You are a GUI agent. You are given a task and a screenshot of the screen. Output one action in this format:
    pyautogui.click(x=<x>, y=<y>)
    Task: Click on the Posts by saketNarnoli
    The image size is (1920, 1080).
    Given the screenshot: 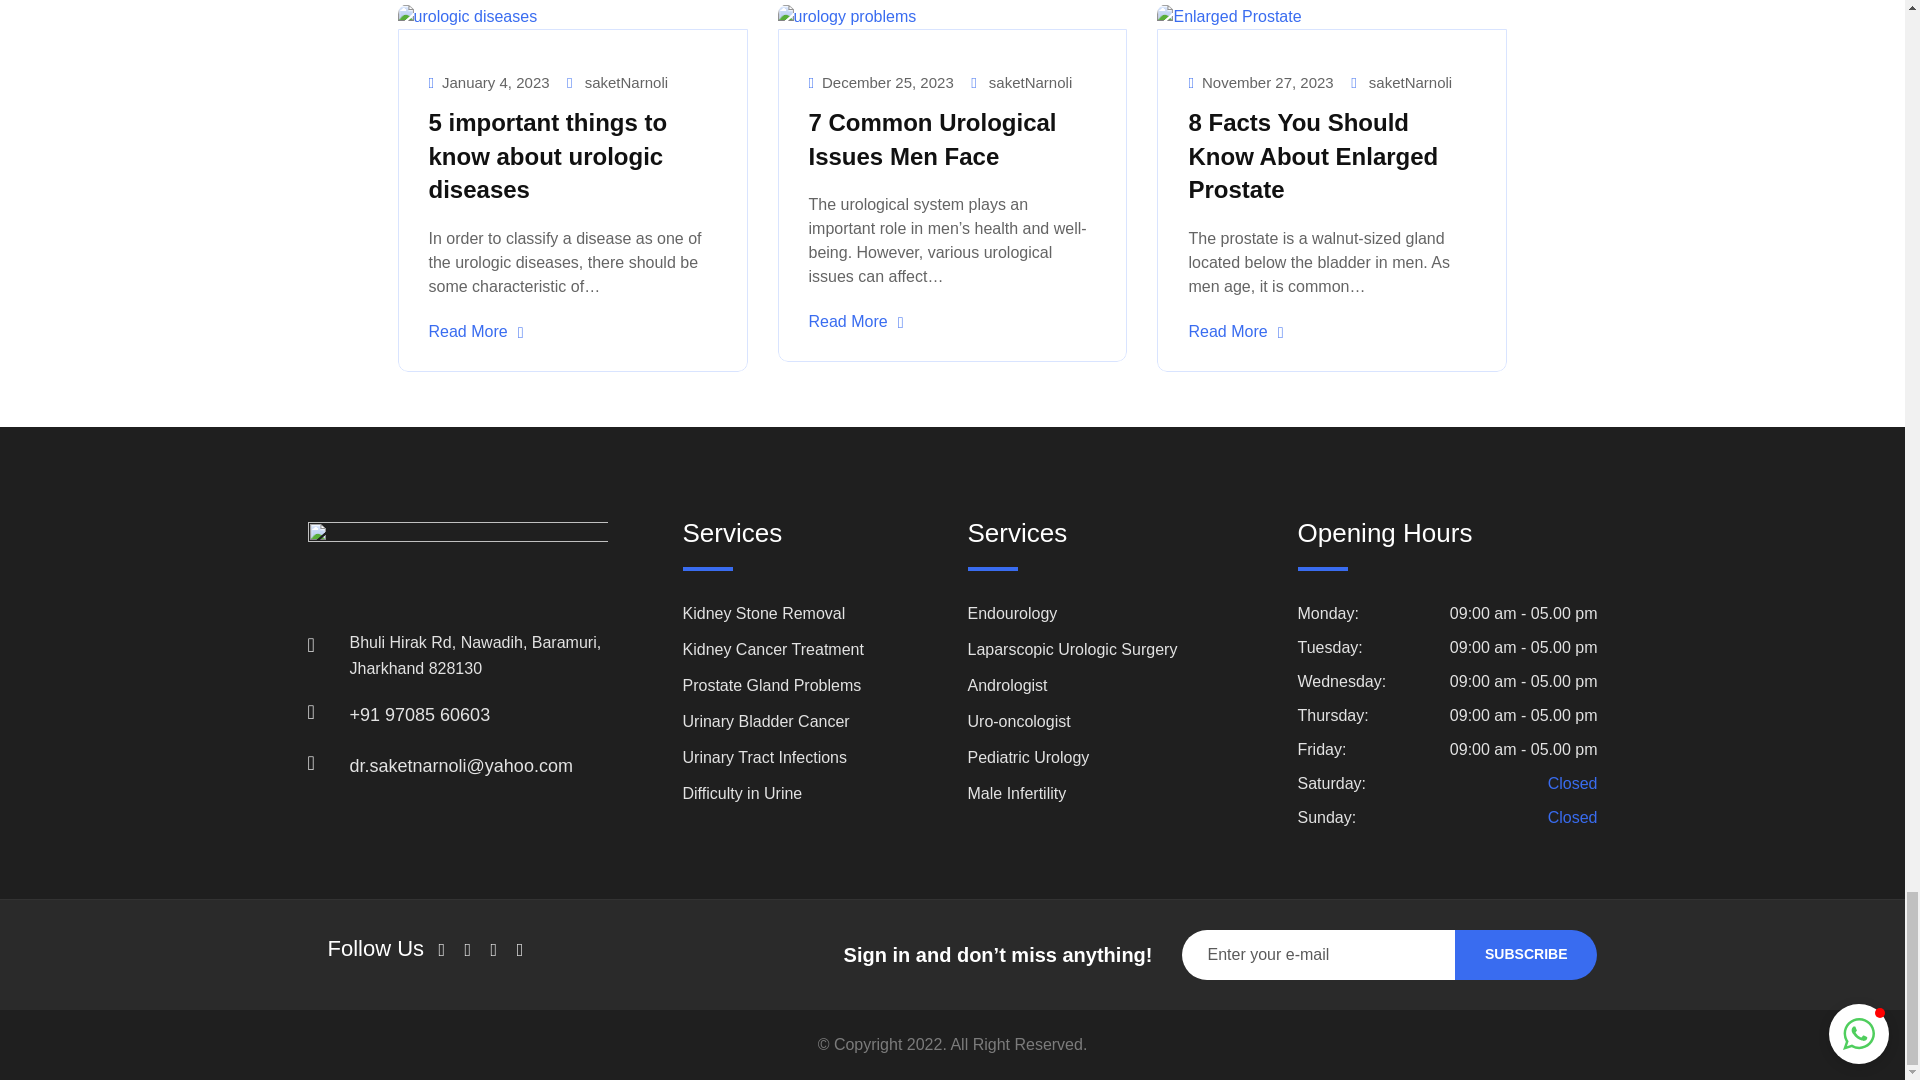 What is the action you would take?
    pyautogui.click(x=1030, y=82)
    